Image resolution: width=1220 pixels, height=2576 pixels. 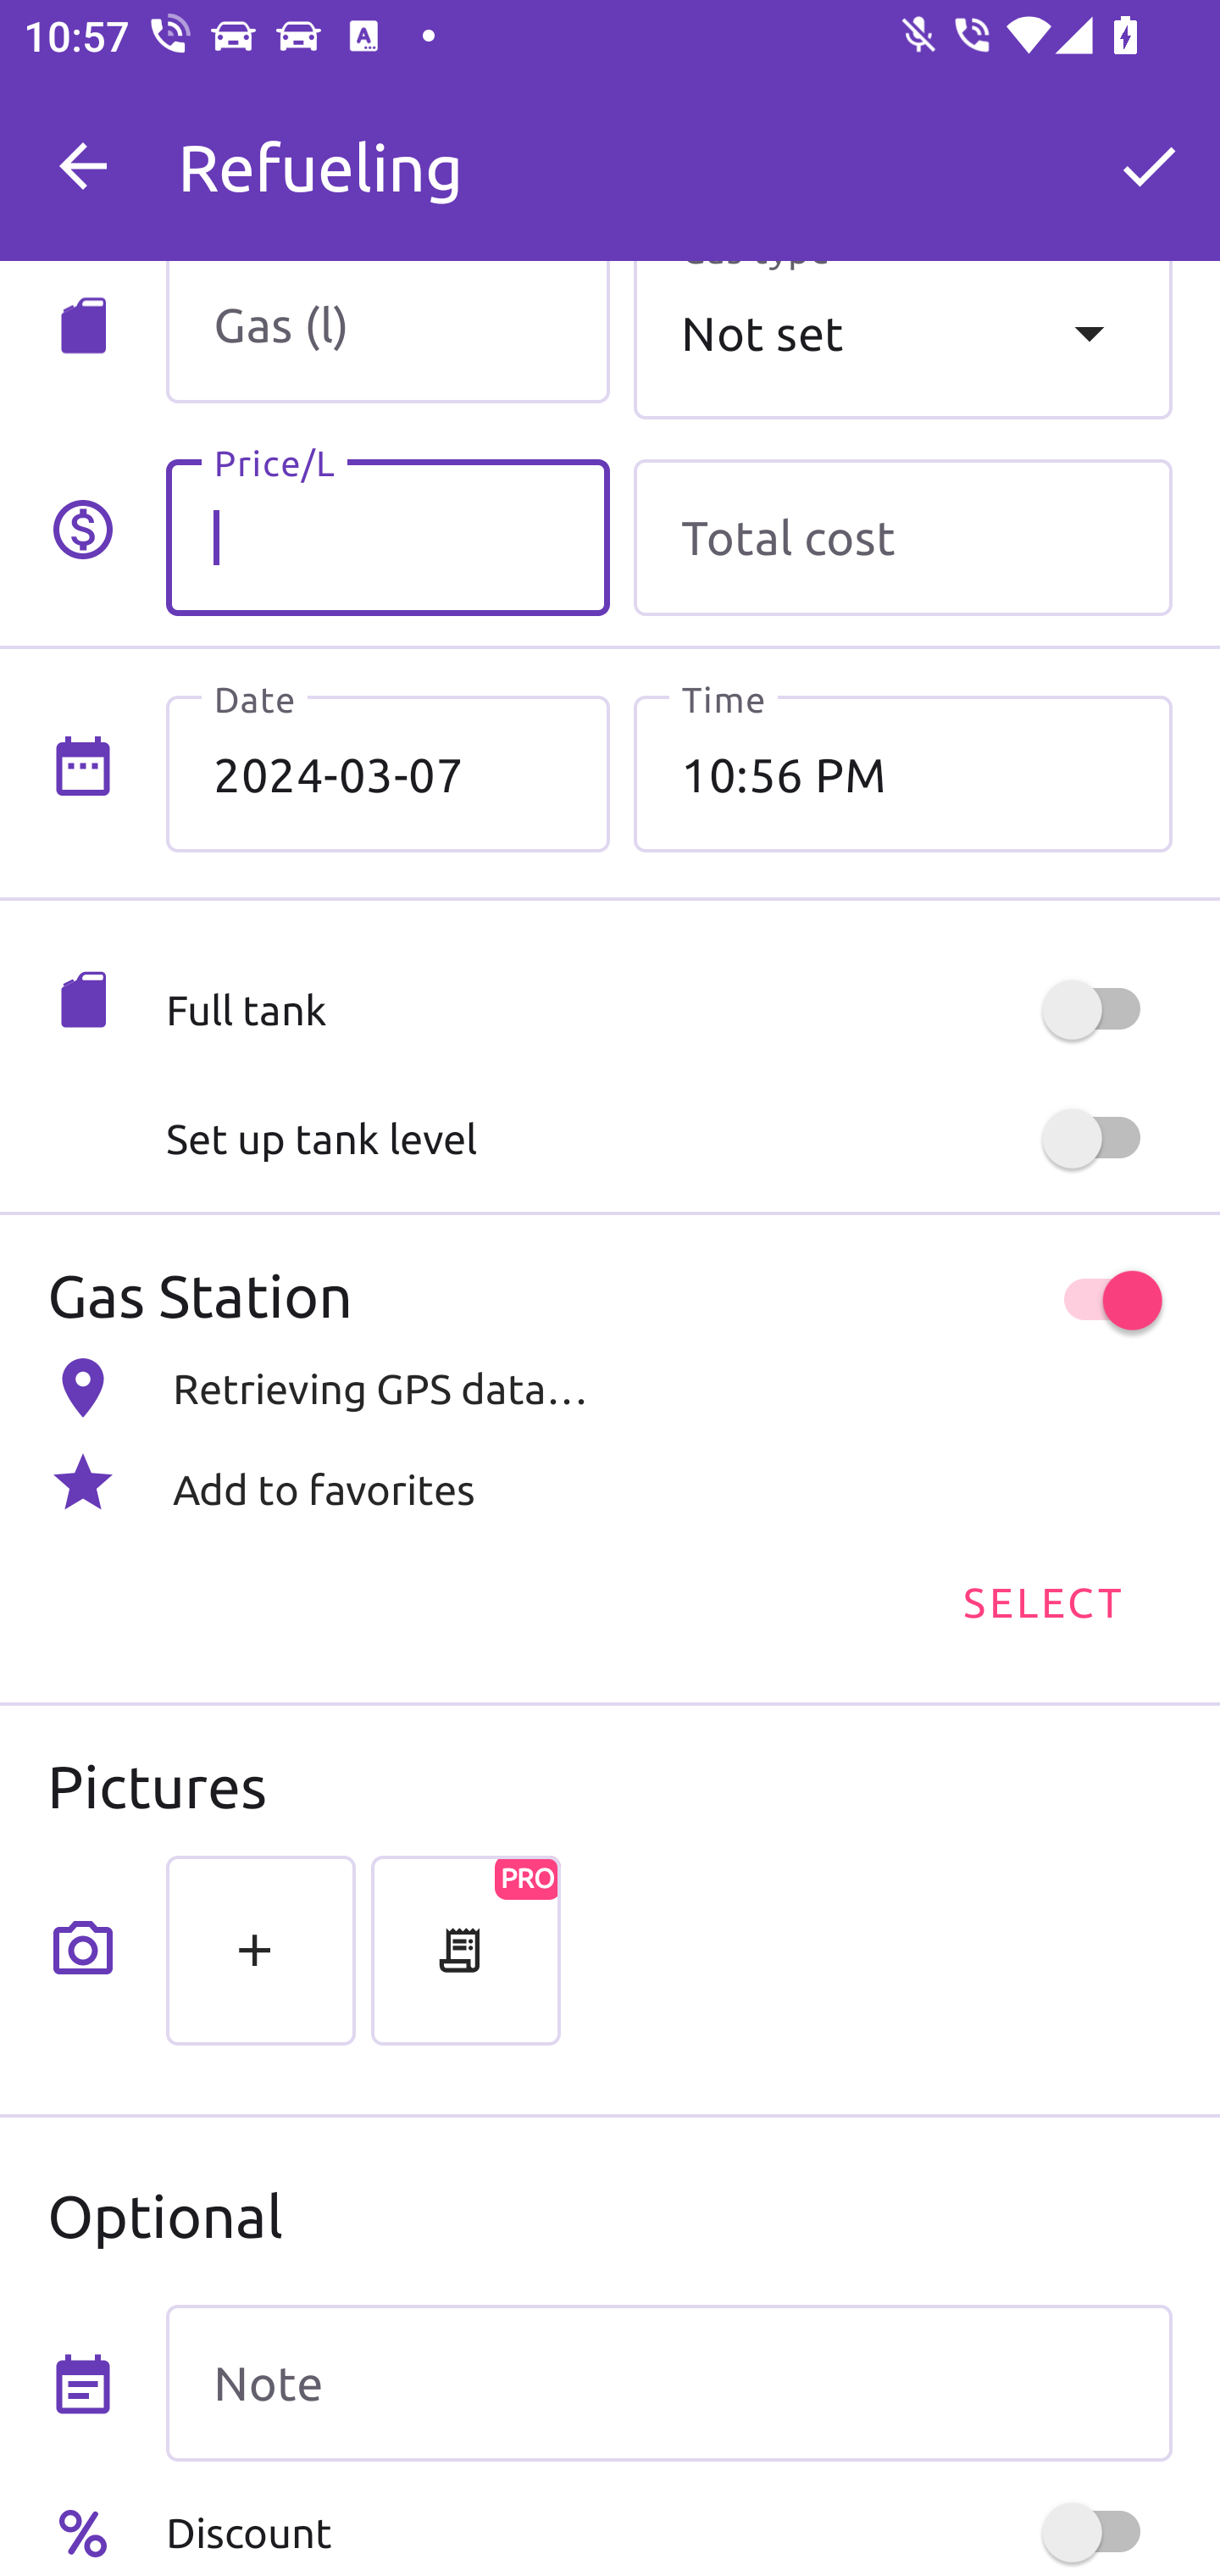 What do you see at coordinates (610, 1482) in the screenshot?
I see `Add to favorites` at bounding box center [610, 1482].